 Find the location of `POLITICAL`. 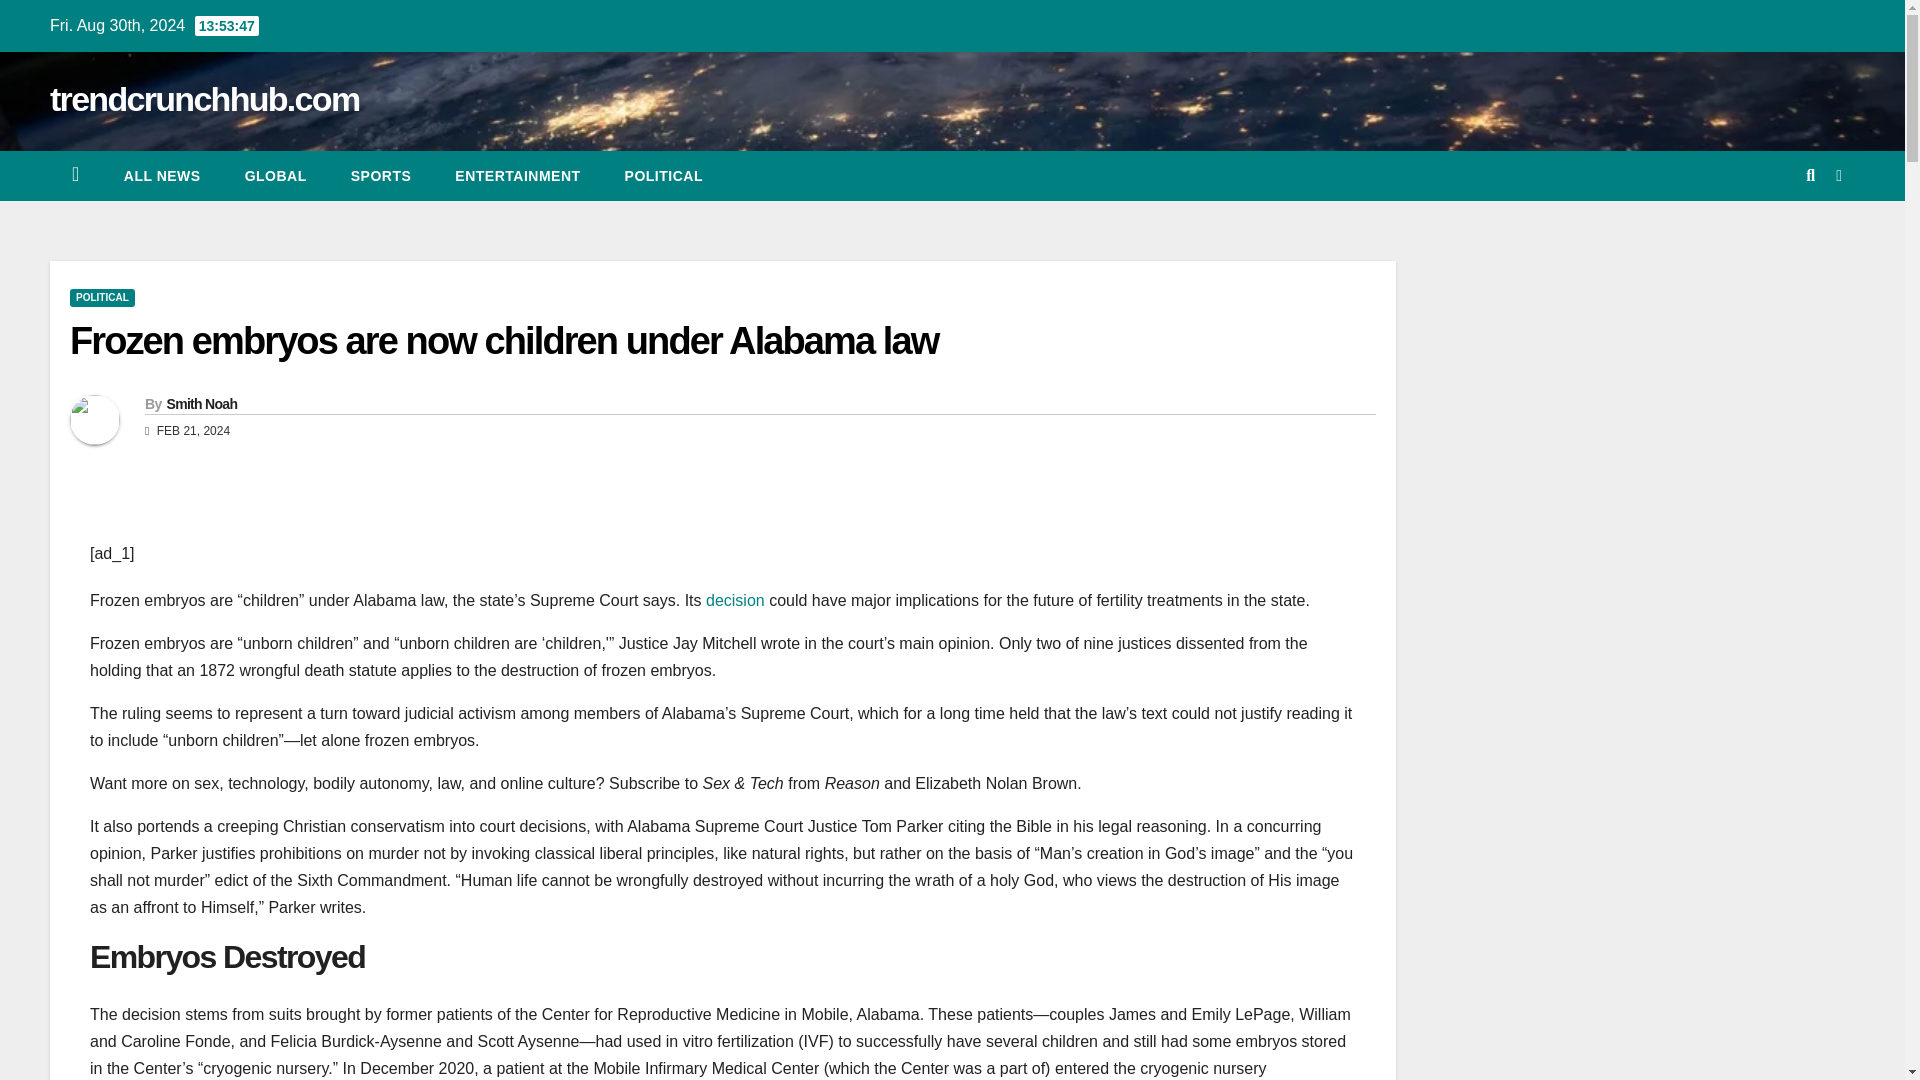

POLITICAL is located at coordinates (664, 176).